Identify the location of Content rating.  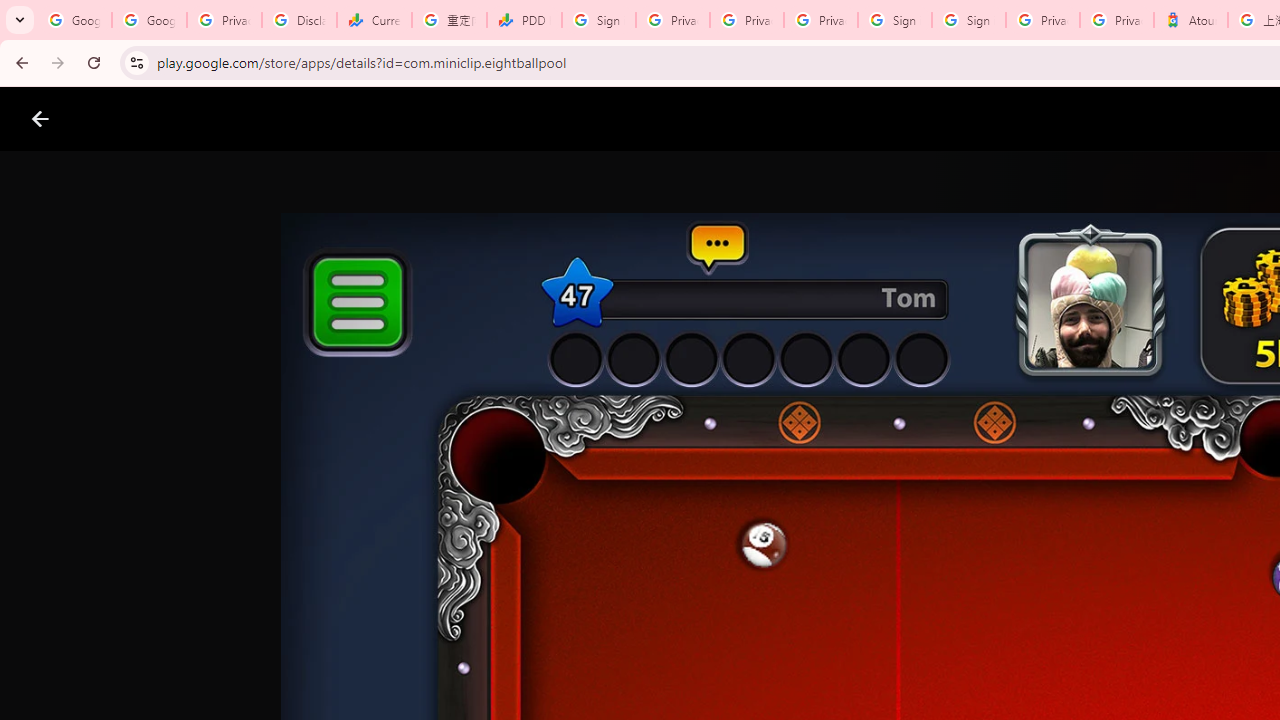
(974, 656).